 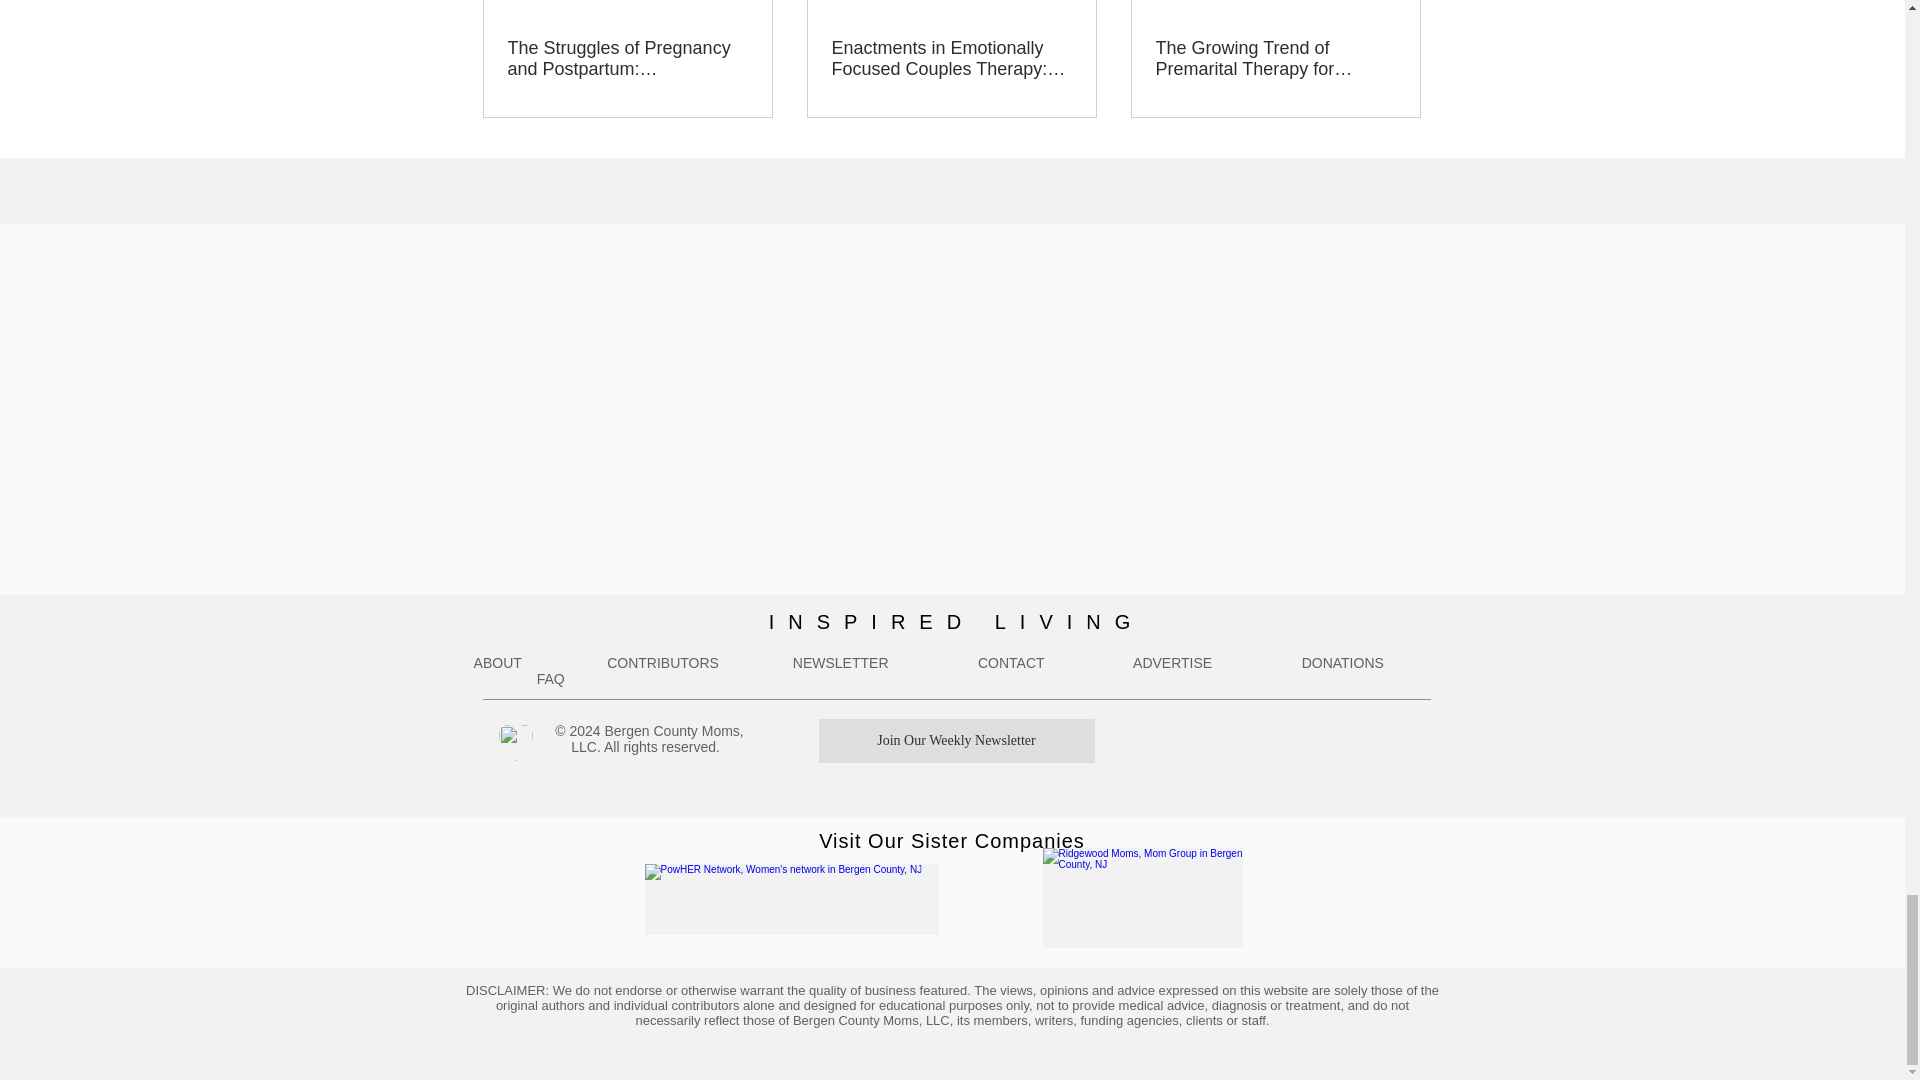 I want to click on Ridgewood Moms, Mom Group in Bergen County, NJ, so click(x=1142, y=898).